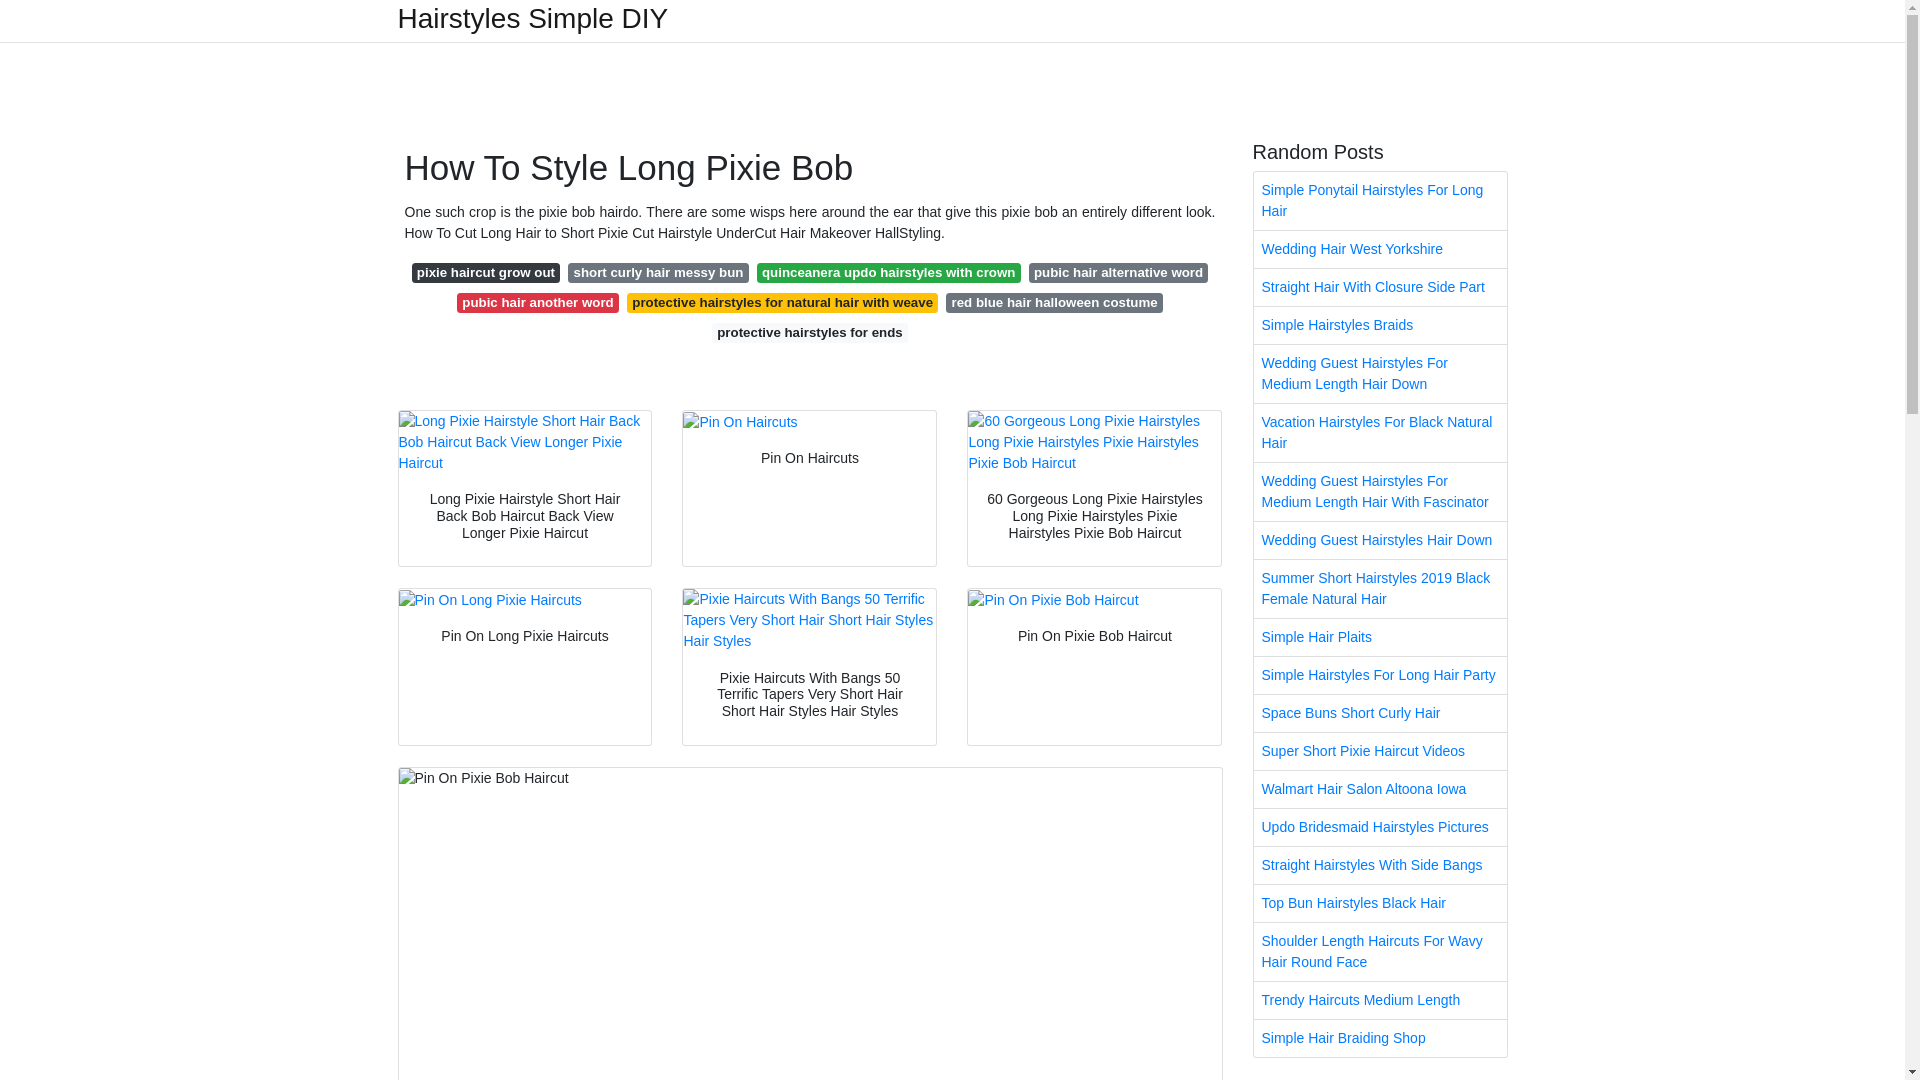 The image size is (1920, 1080). What do you see at coordinates (810, 332) in the screenshot?
I see `protective hairstyles for ends` at bounding box center [810, 332].